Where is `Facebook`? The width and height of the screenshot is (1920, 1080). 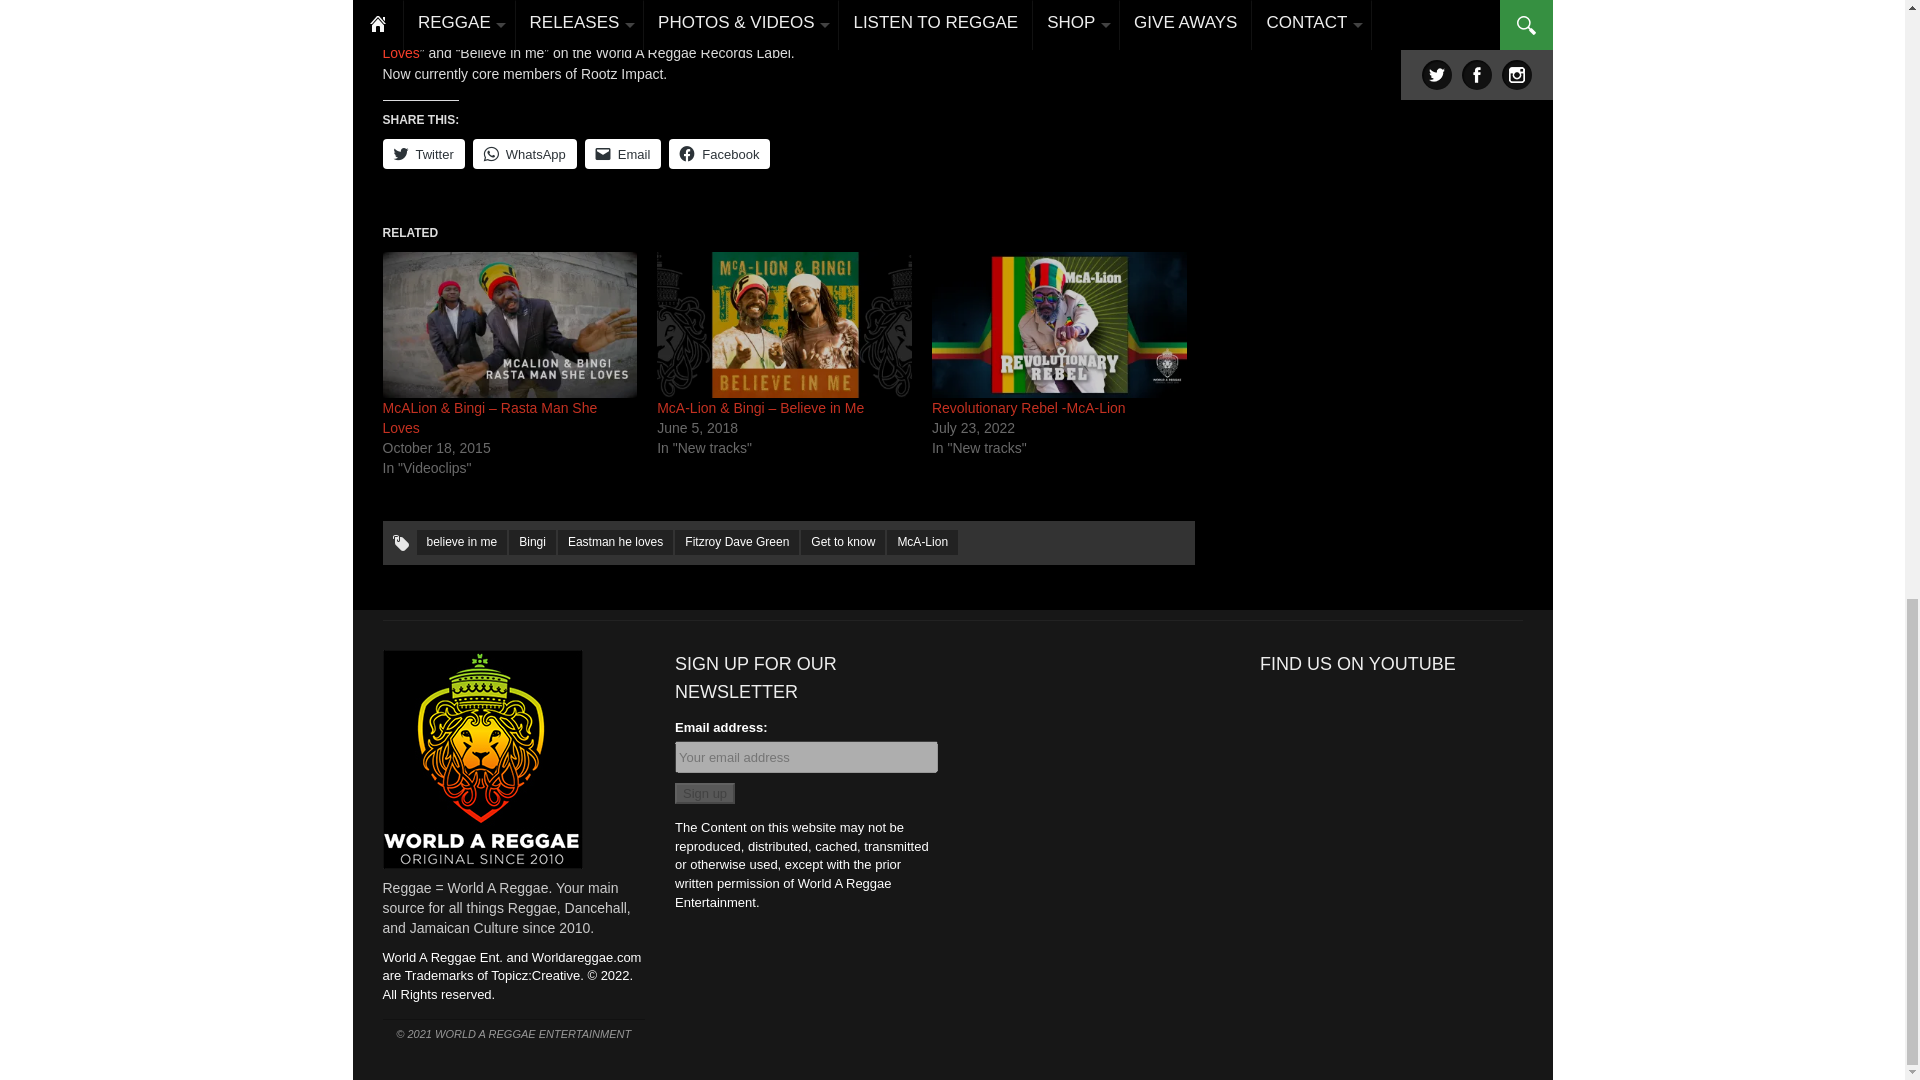
Facebook is located at coordinates (718, 154).